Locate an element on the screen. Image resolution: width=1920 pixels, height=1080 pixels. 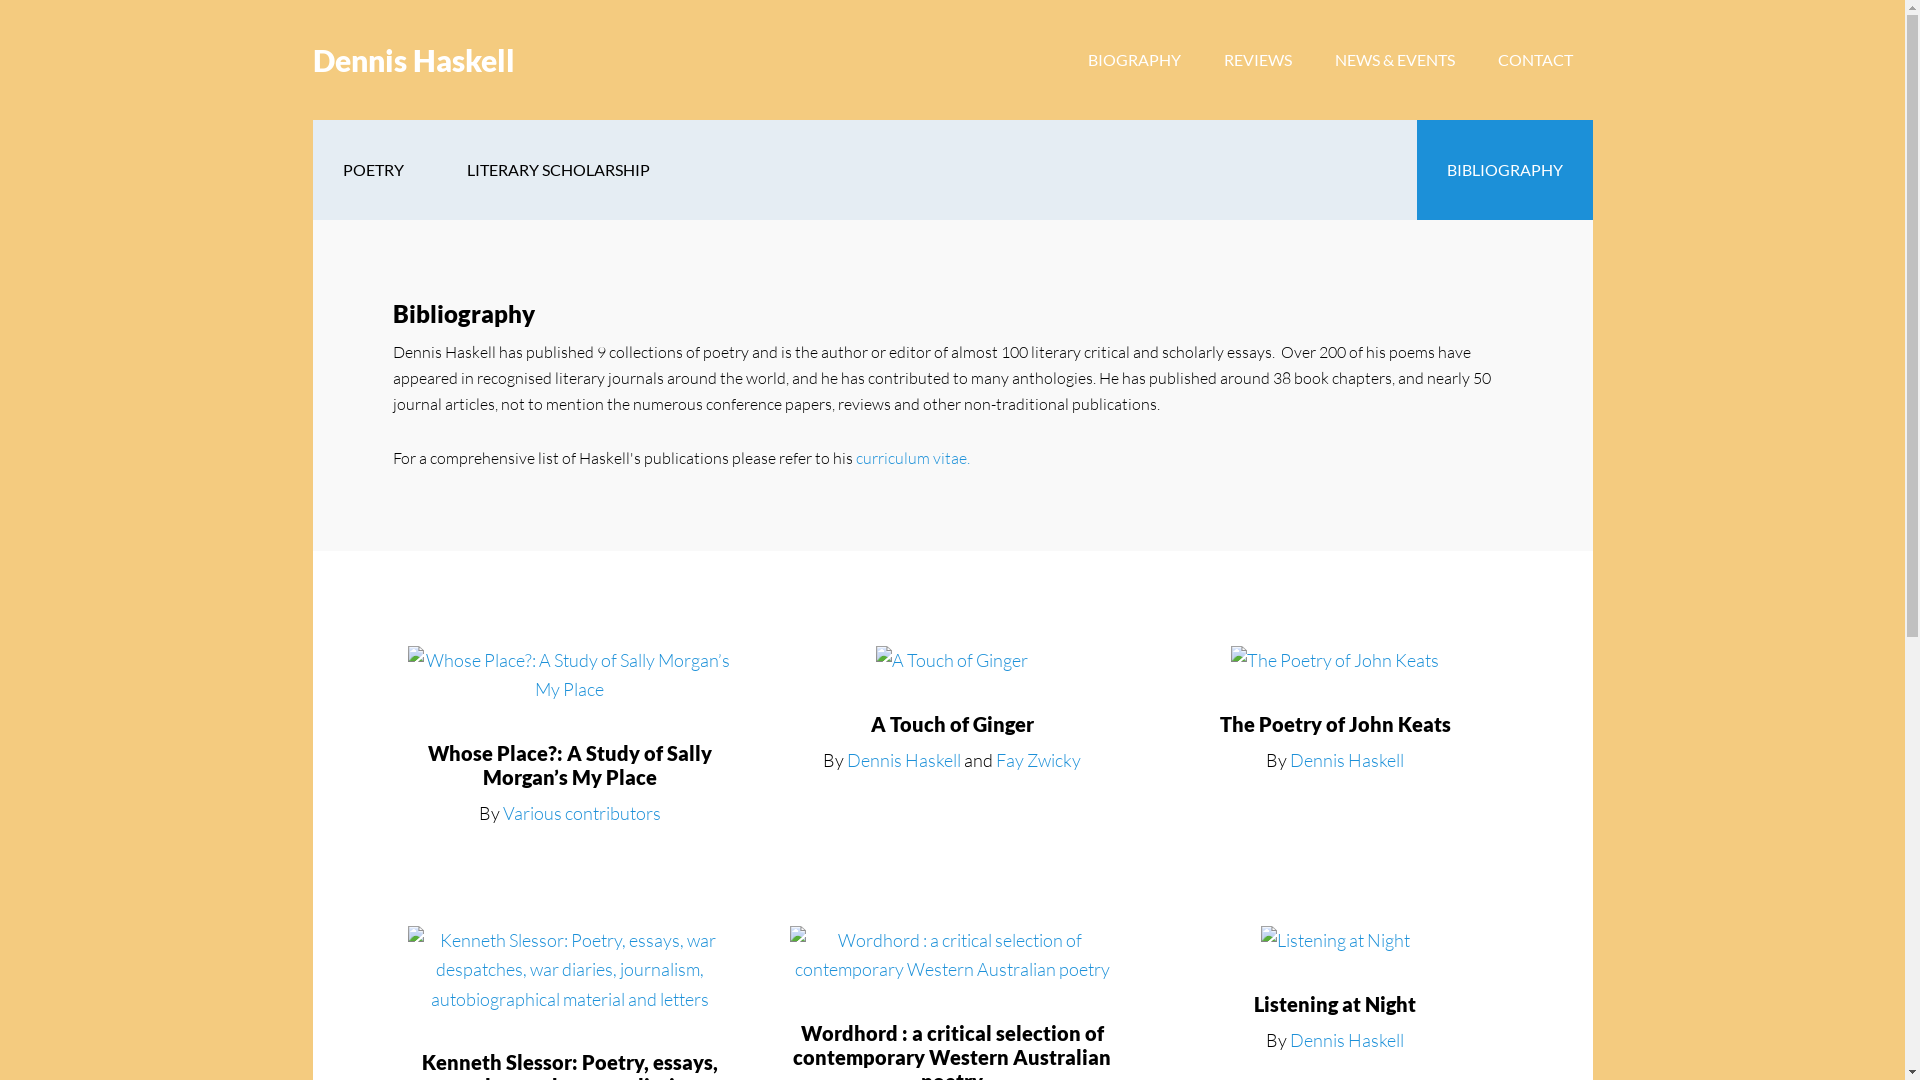
LITERARY SCHOLARSHIP is located at coordinates (558, 170).